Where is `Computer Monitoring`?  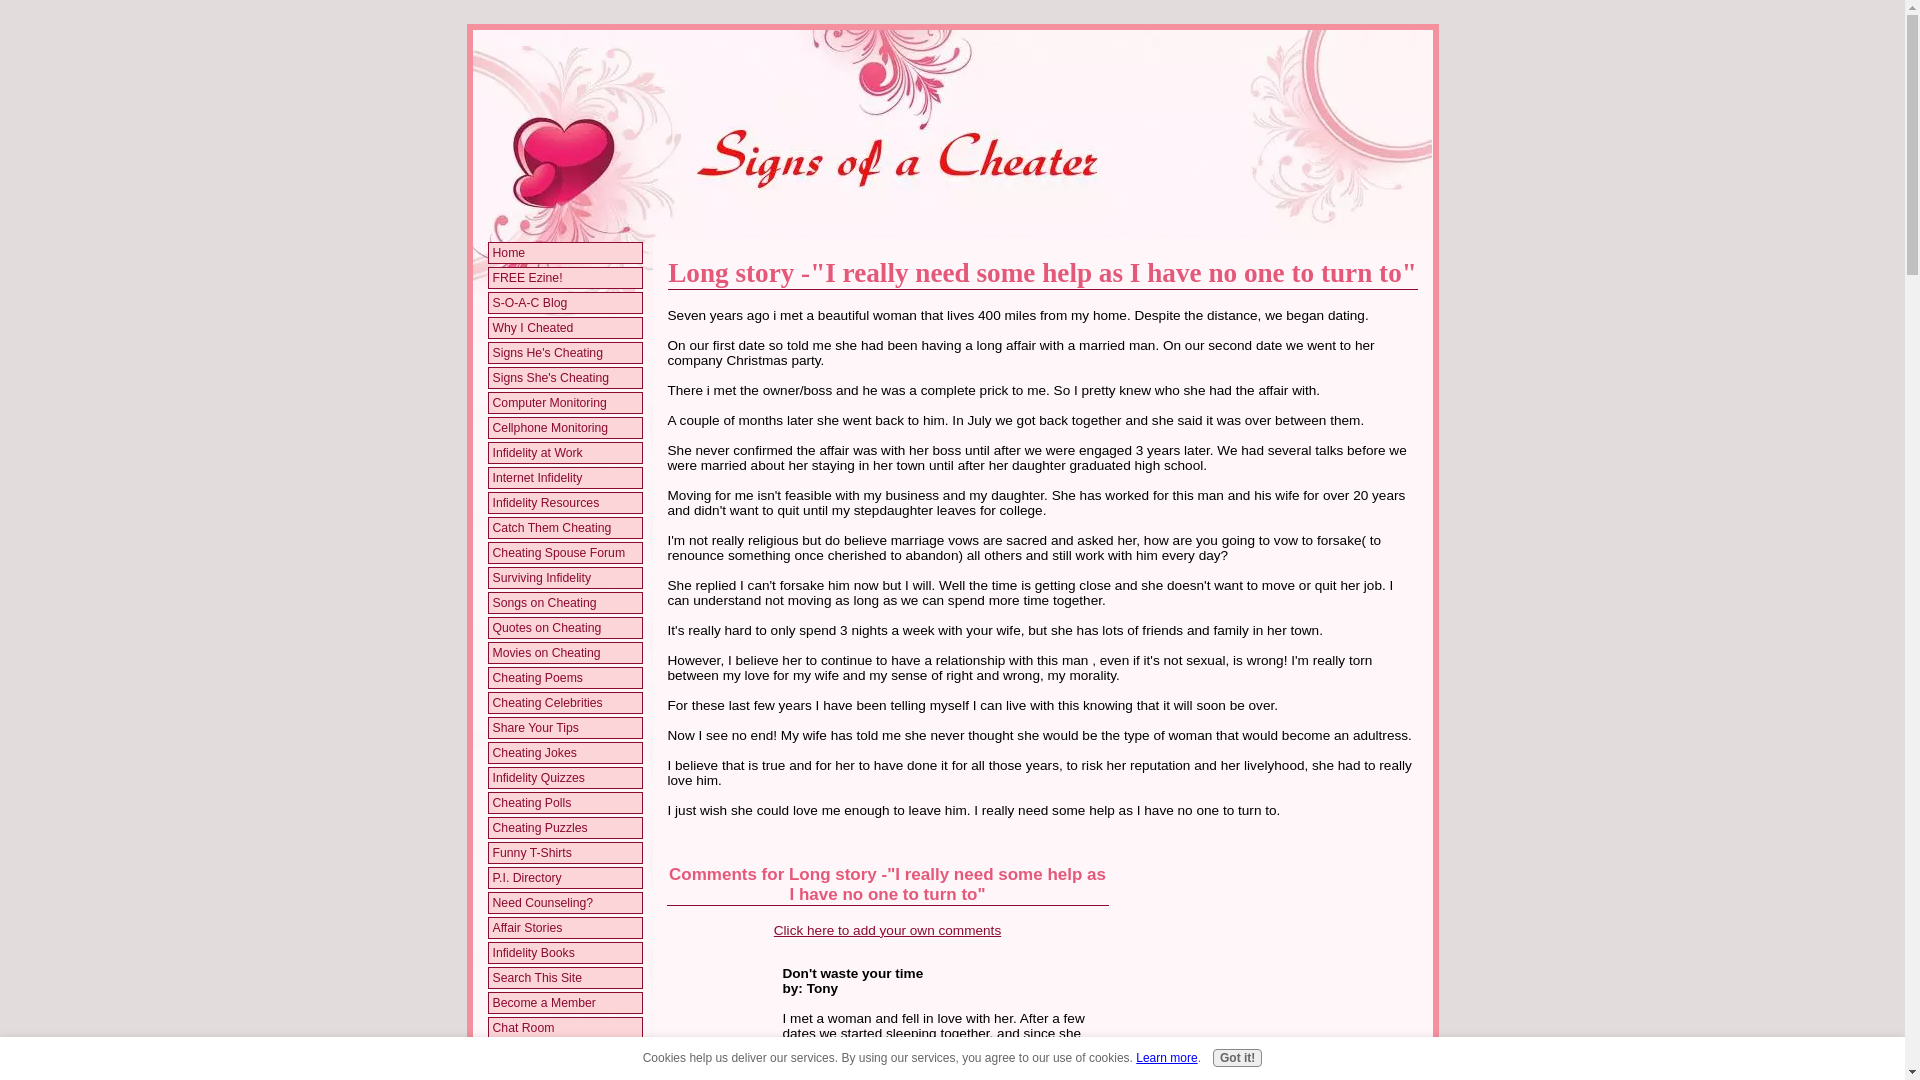
Computer Monitoring is located at coordinates (564, 402).